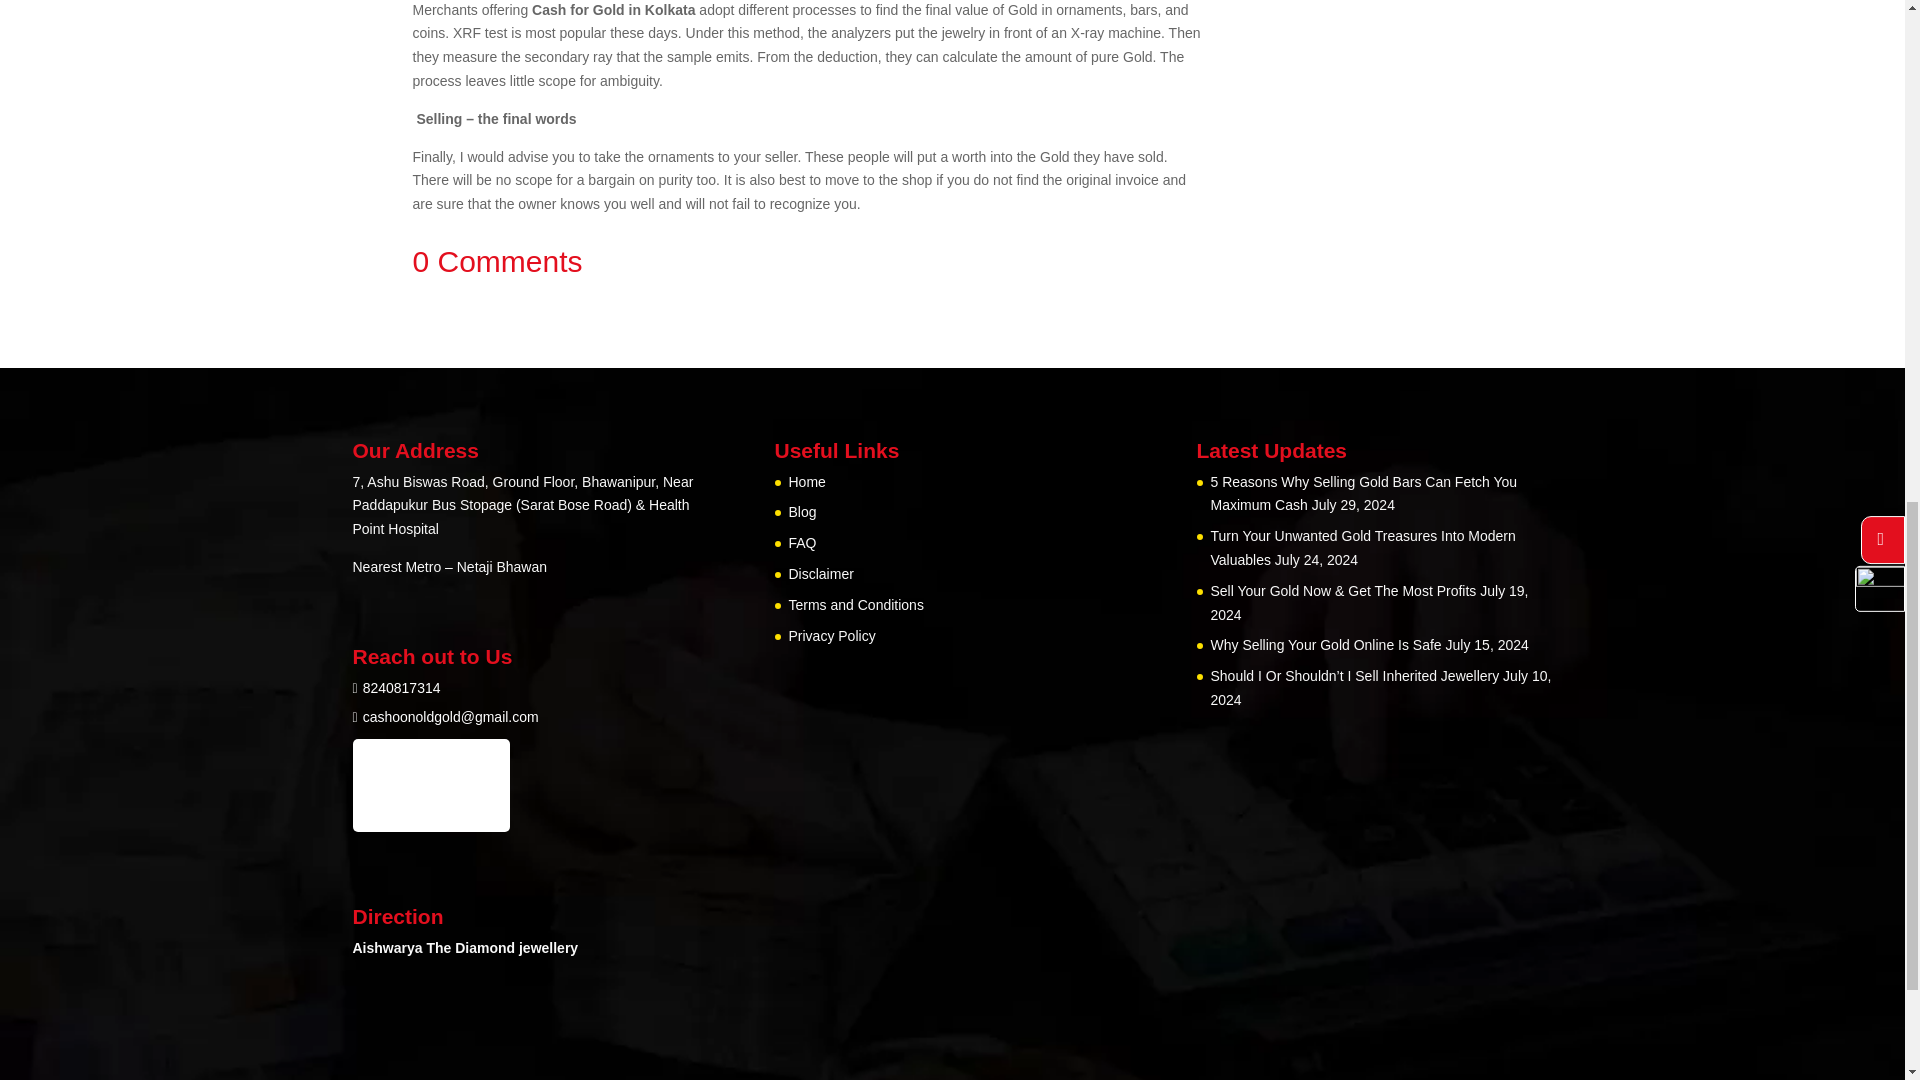 The width and height of the screenshot is (1920, 1080). What do you see at coordinates (1362, 926) in the screenshot?
I see `5 Reasons Why Selling Gold Bars Can Fetch You Maximum Cash` at bounding box center [1362, 926].